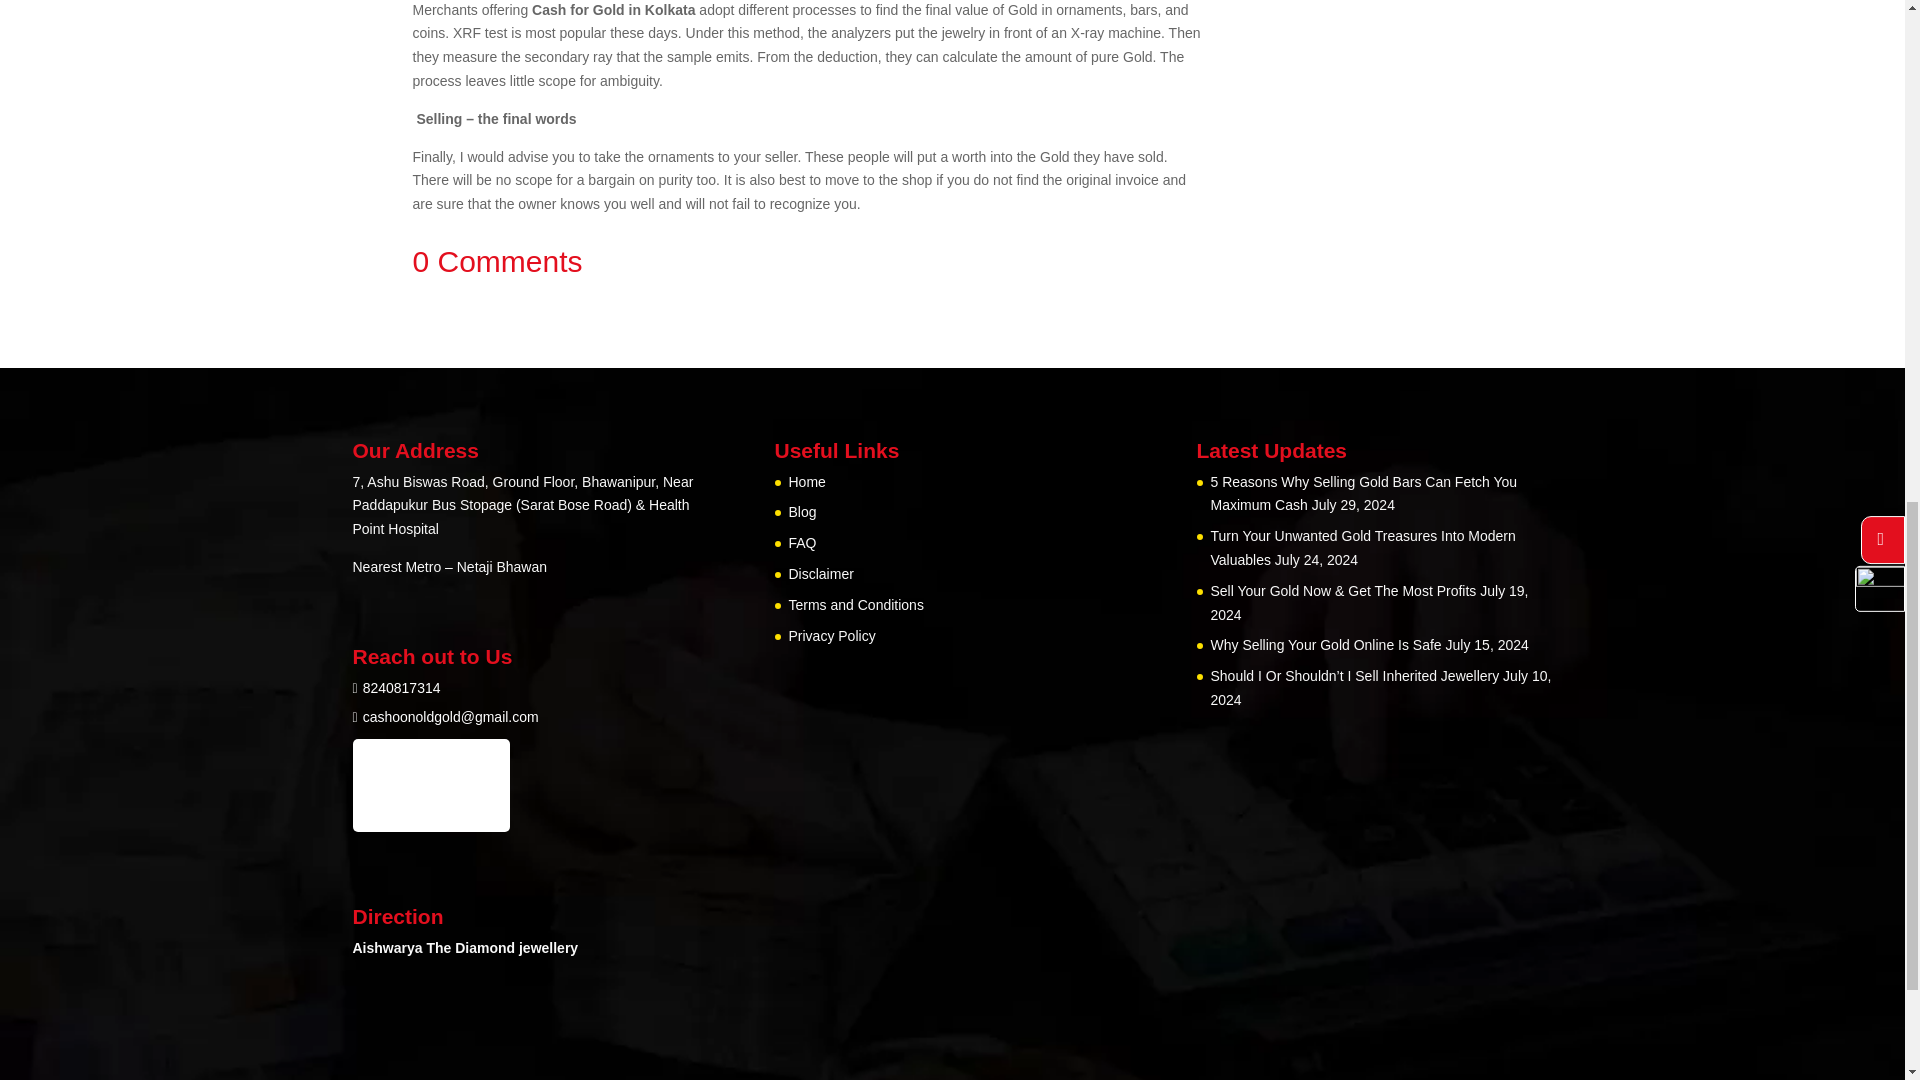 The width and height of the screenshot is (1920, 1080). What do you see at coordinates (1362, 926) in the screenshot?
I see `5 Reasons Why Selling Gold Bars Can Fetch You Maximum Cash` at bounding box center [1362, 926].